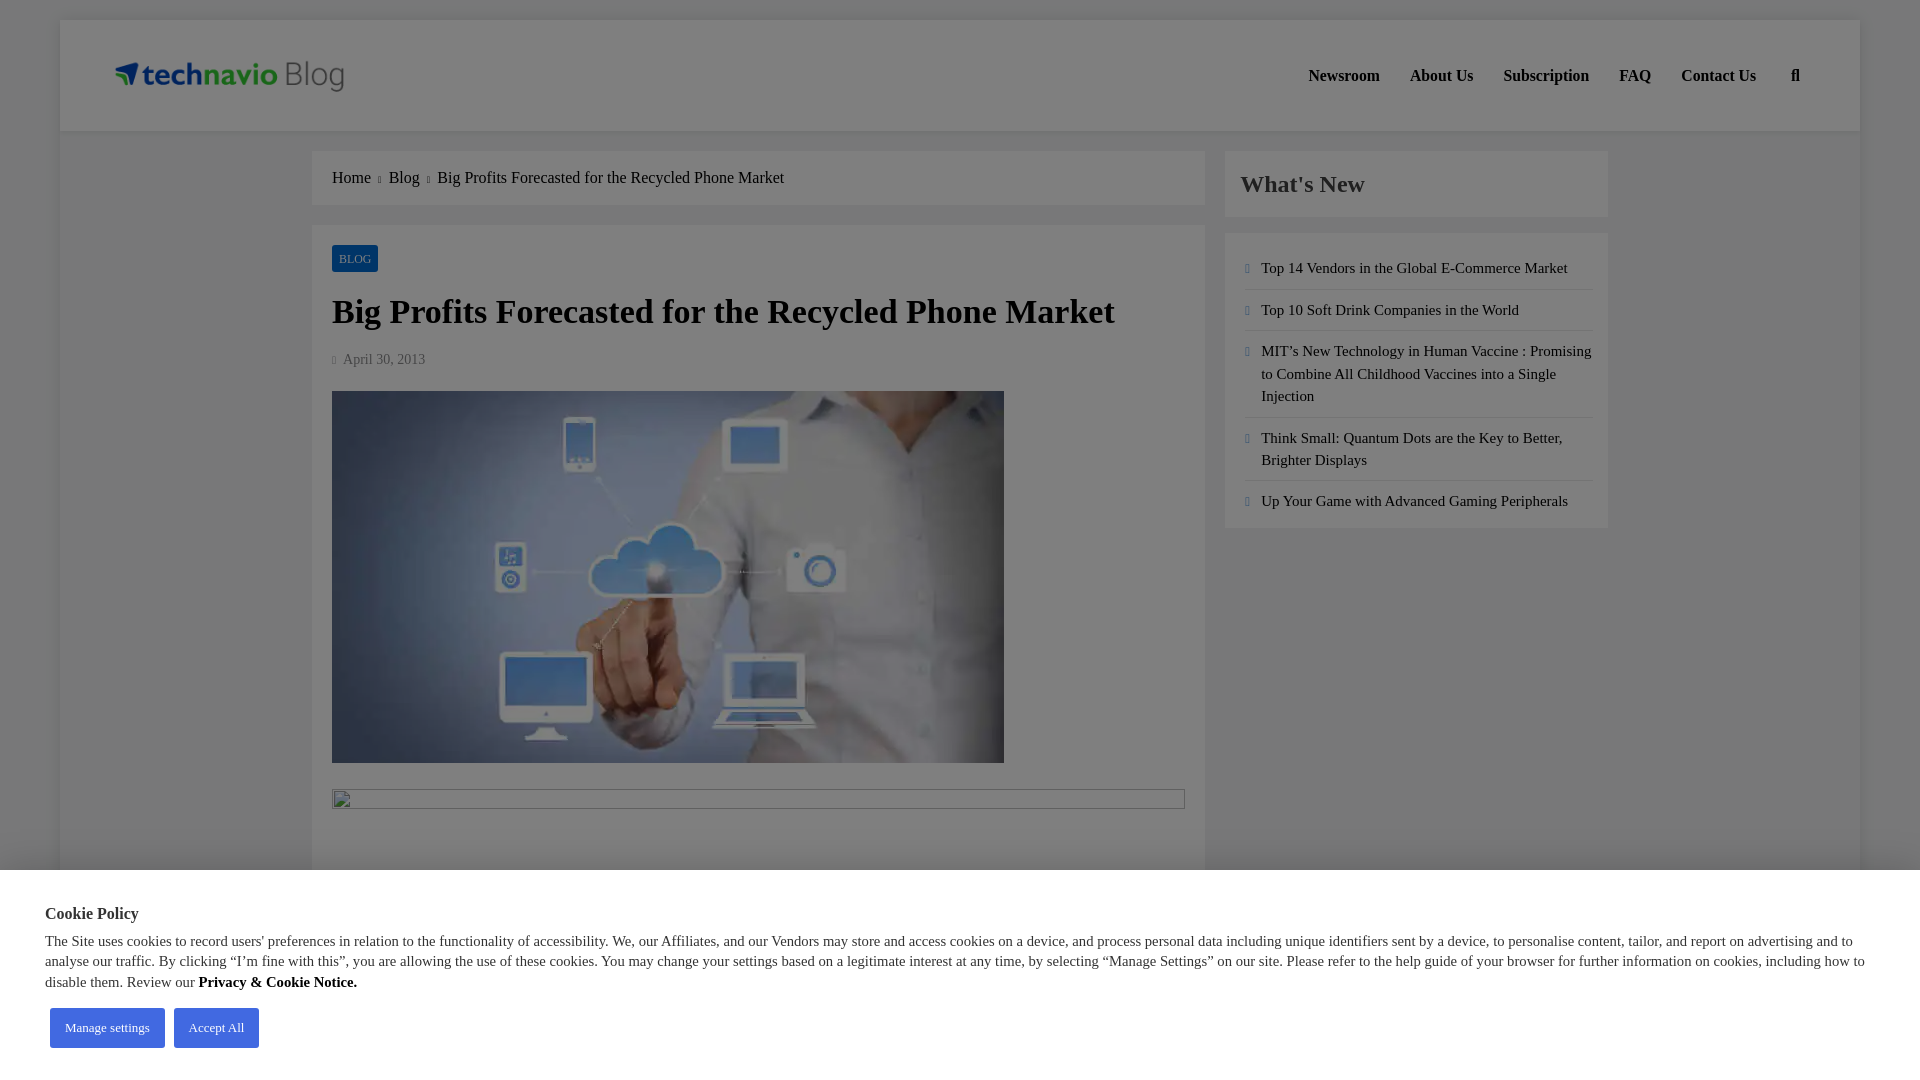 The image size is (1920, 1080). Describe the element at coordinates (182, 132) in the screenshot. I see `Technavio` at that location.